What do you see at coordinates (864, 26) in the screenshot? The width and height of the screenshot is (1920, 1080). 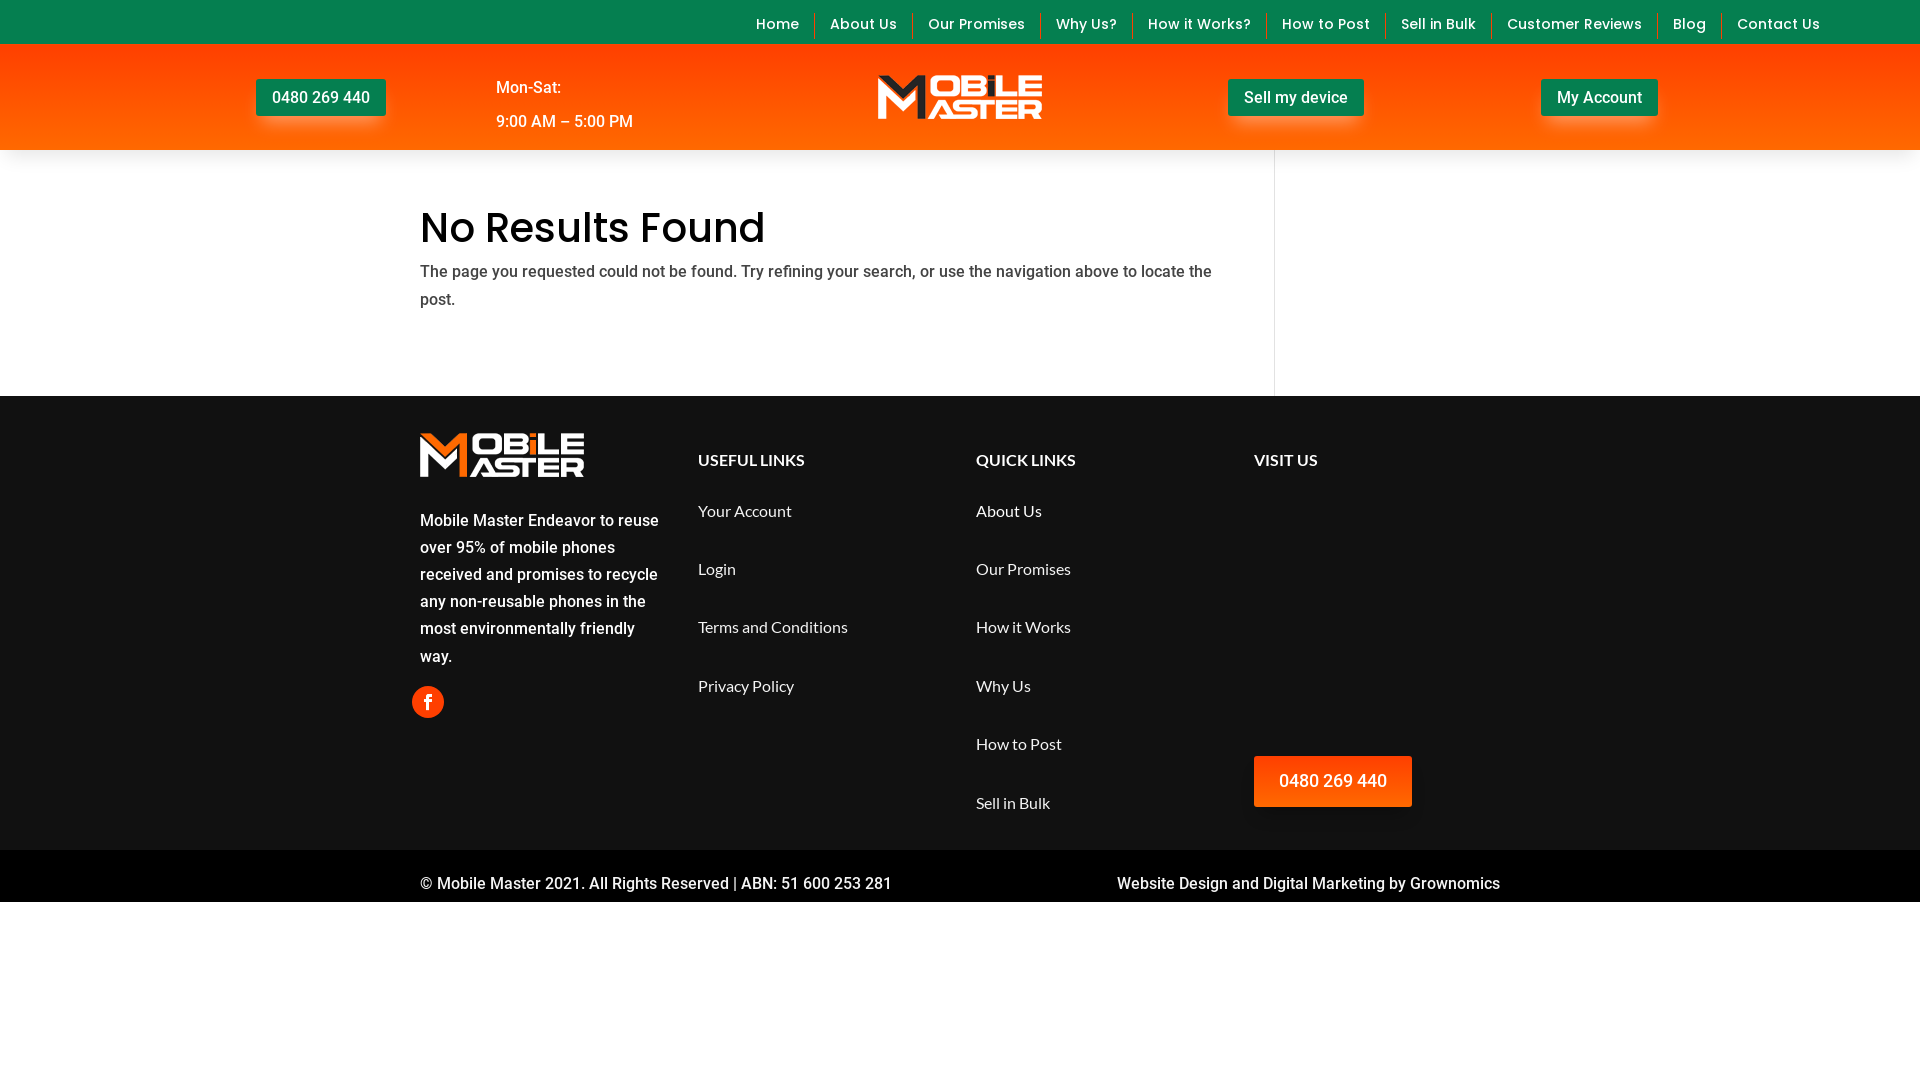 I see `About Us` at bounding box center [864, 26].